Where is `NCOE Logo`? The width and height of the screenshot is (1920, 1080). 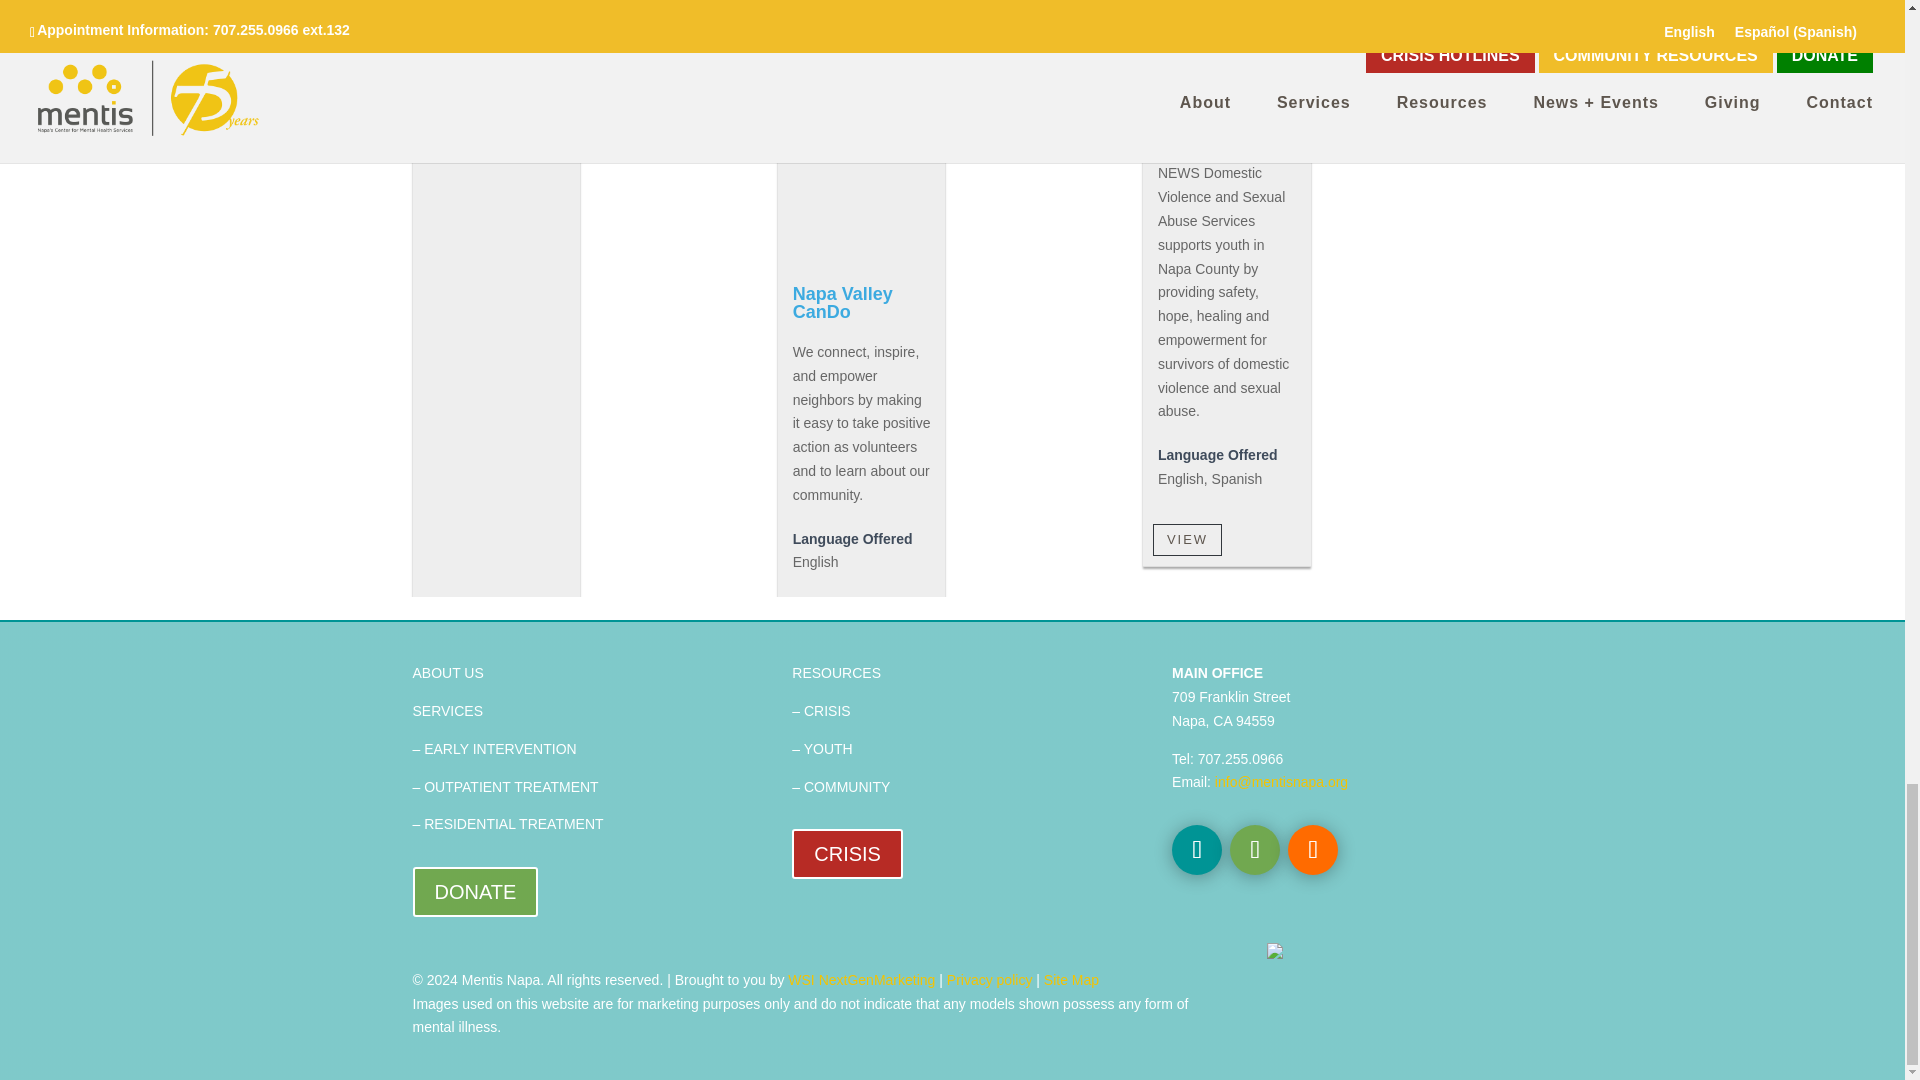
NCOE Logo is located at coordinates (496, 1).